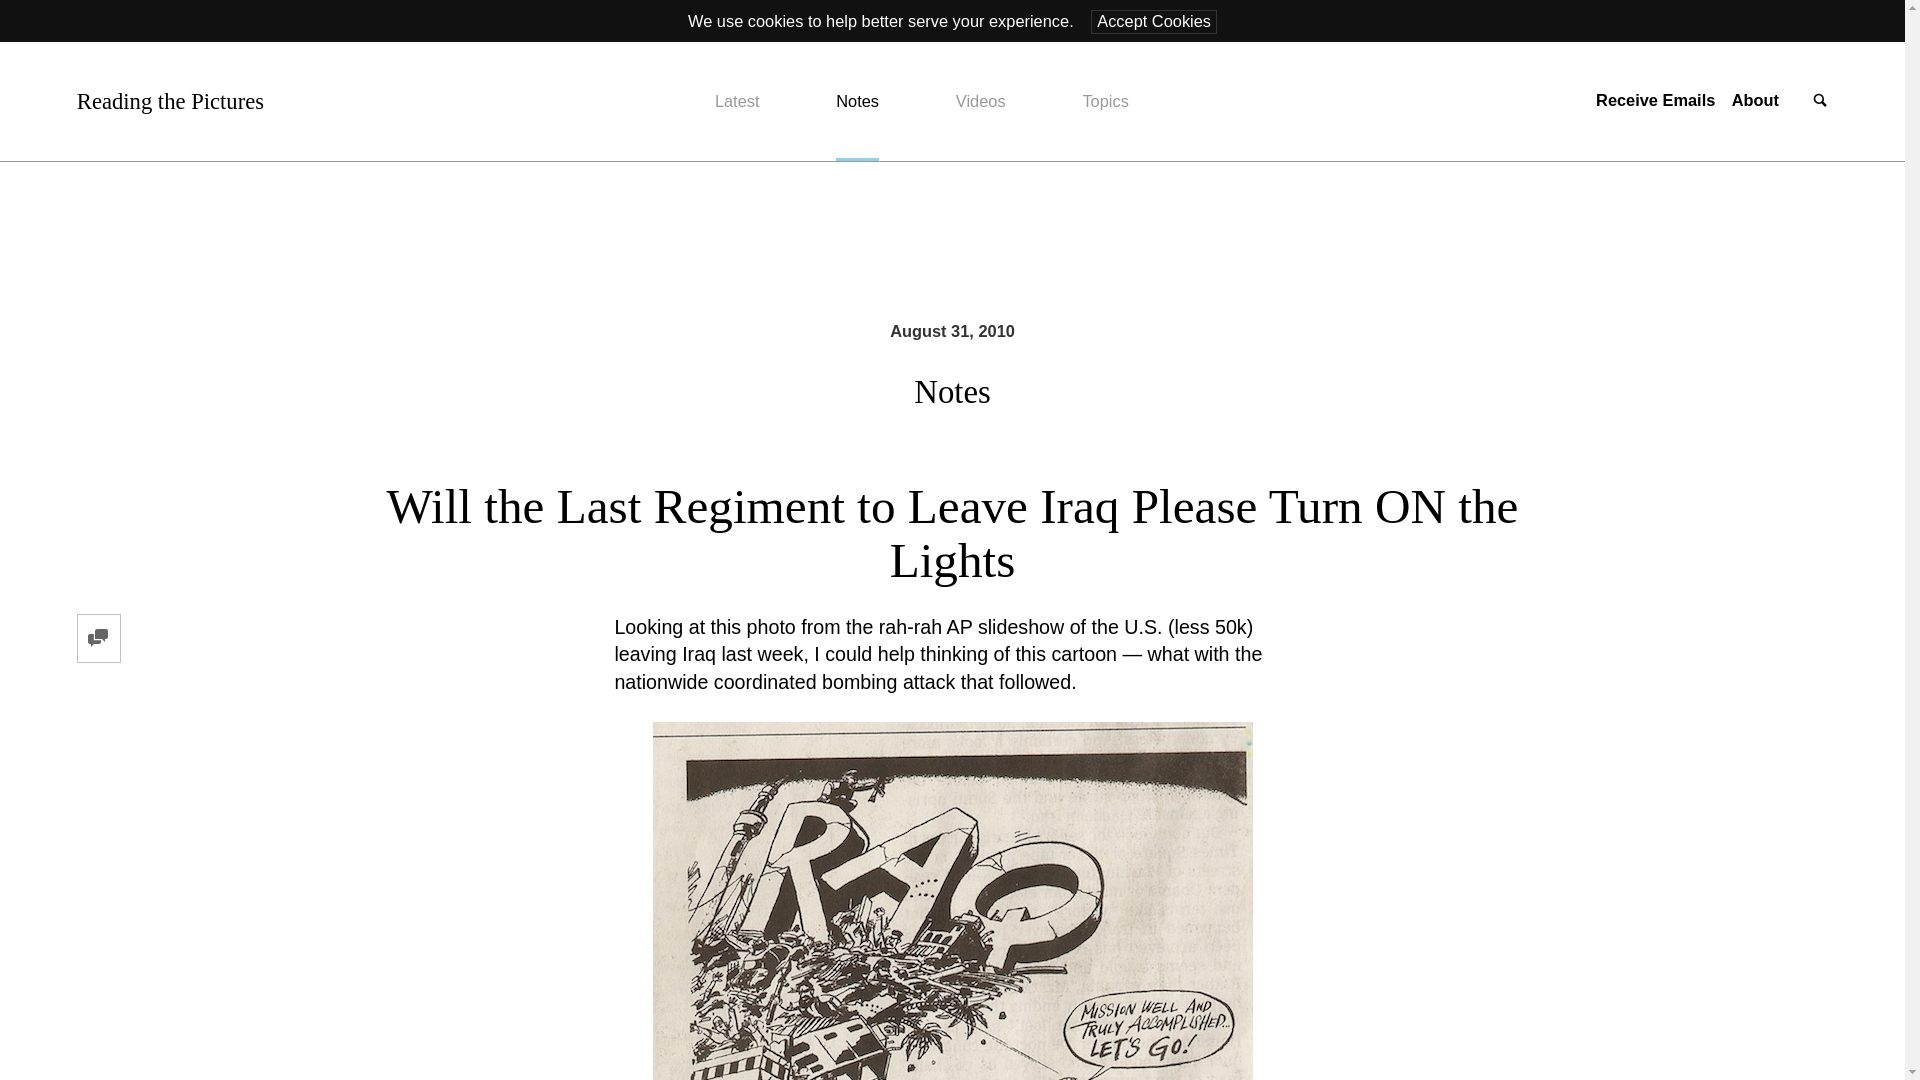 The width and height of the screenshot is (1920, 1080). What do you see at coordinates (1755, 100) in the screenshot?
I see `About` at bounding box center [1755, 100].